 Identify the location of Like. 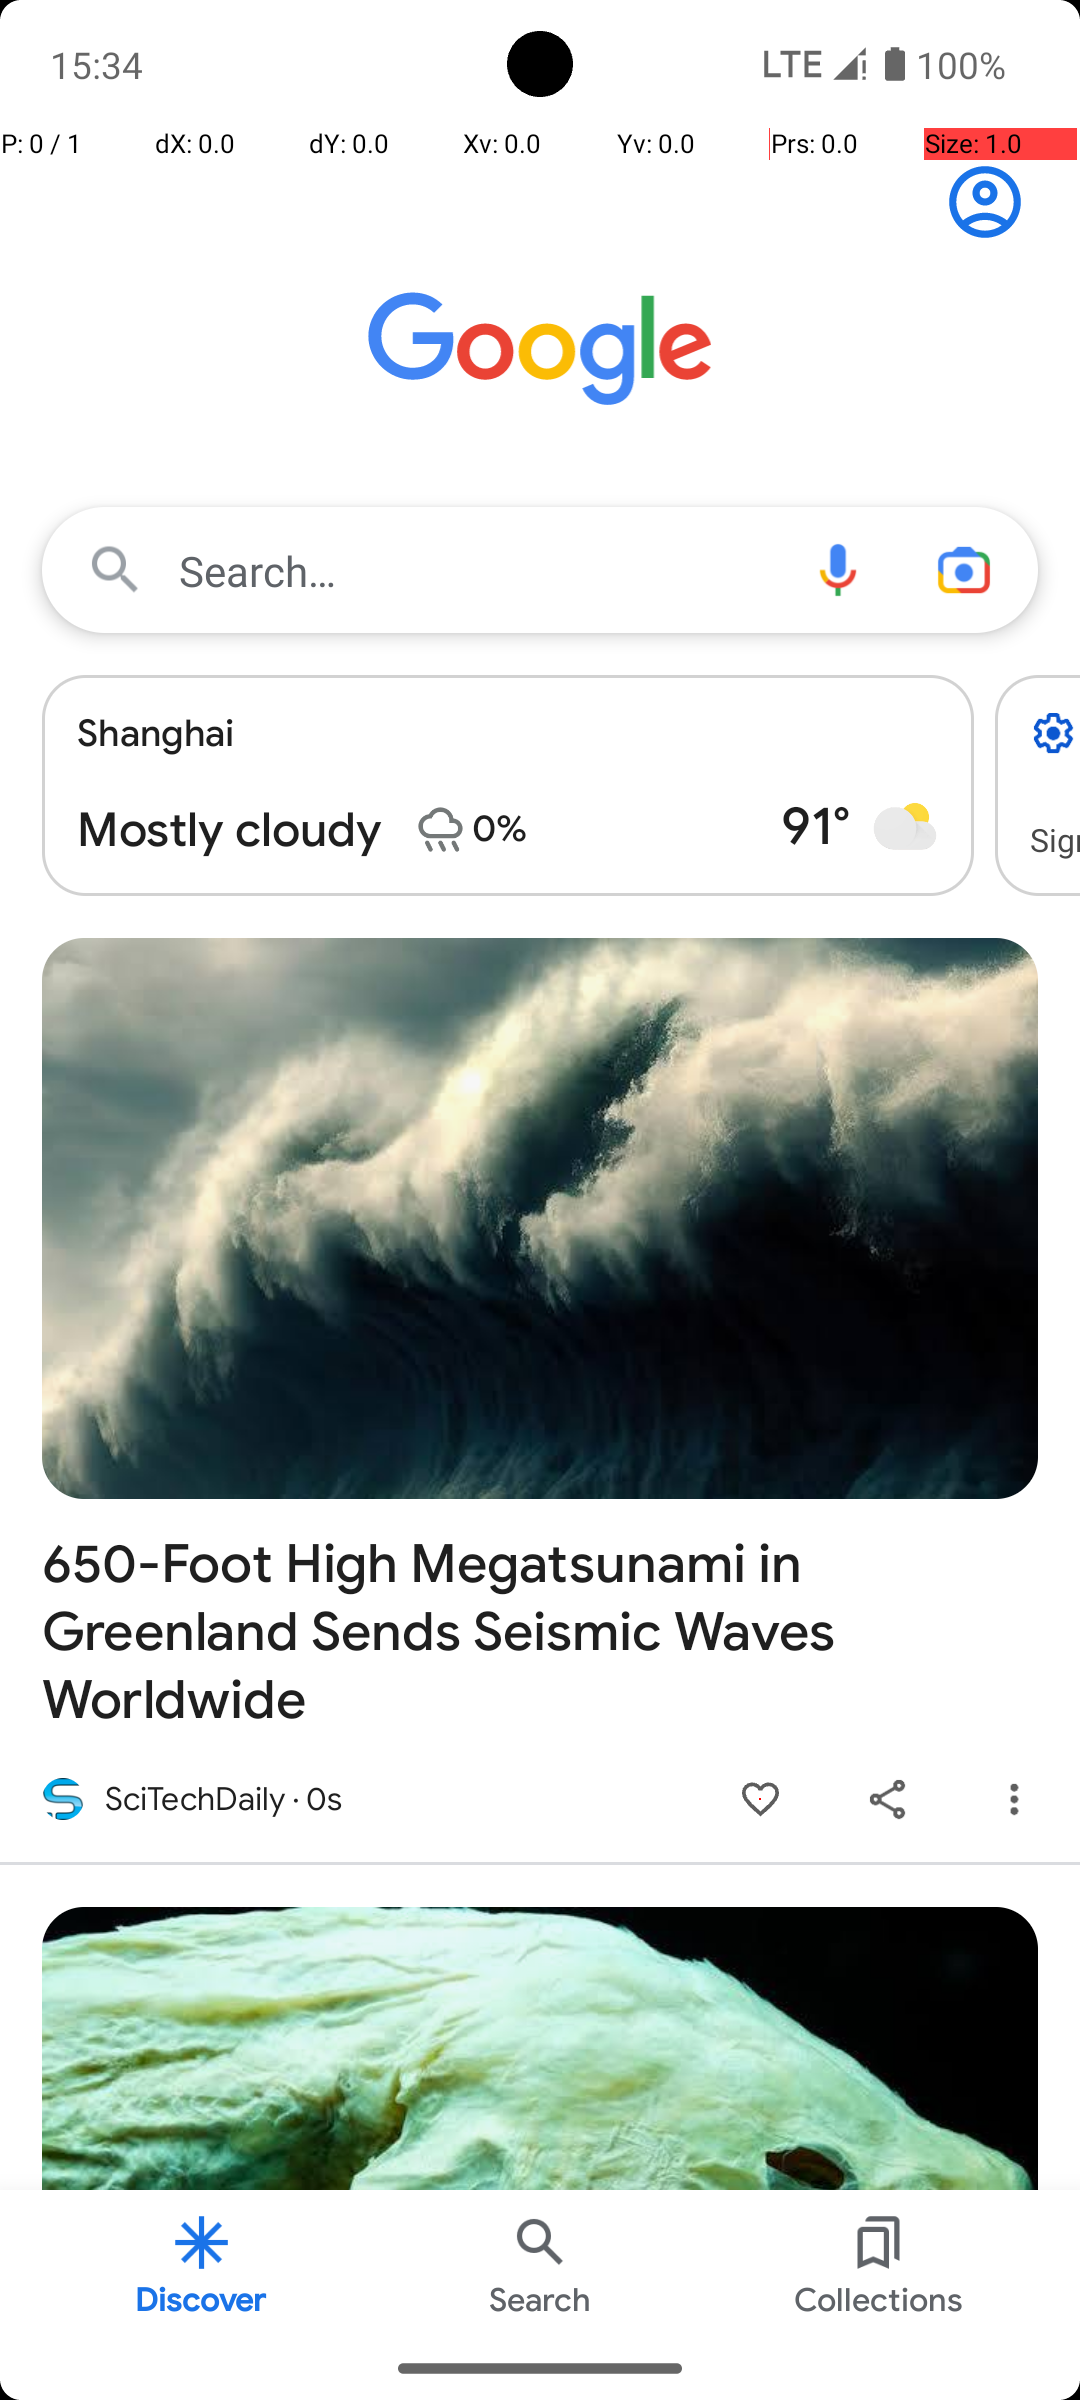
(760, 1800).